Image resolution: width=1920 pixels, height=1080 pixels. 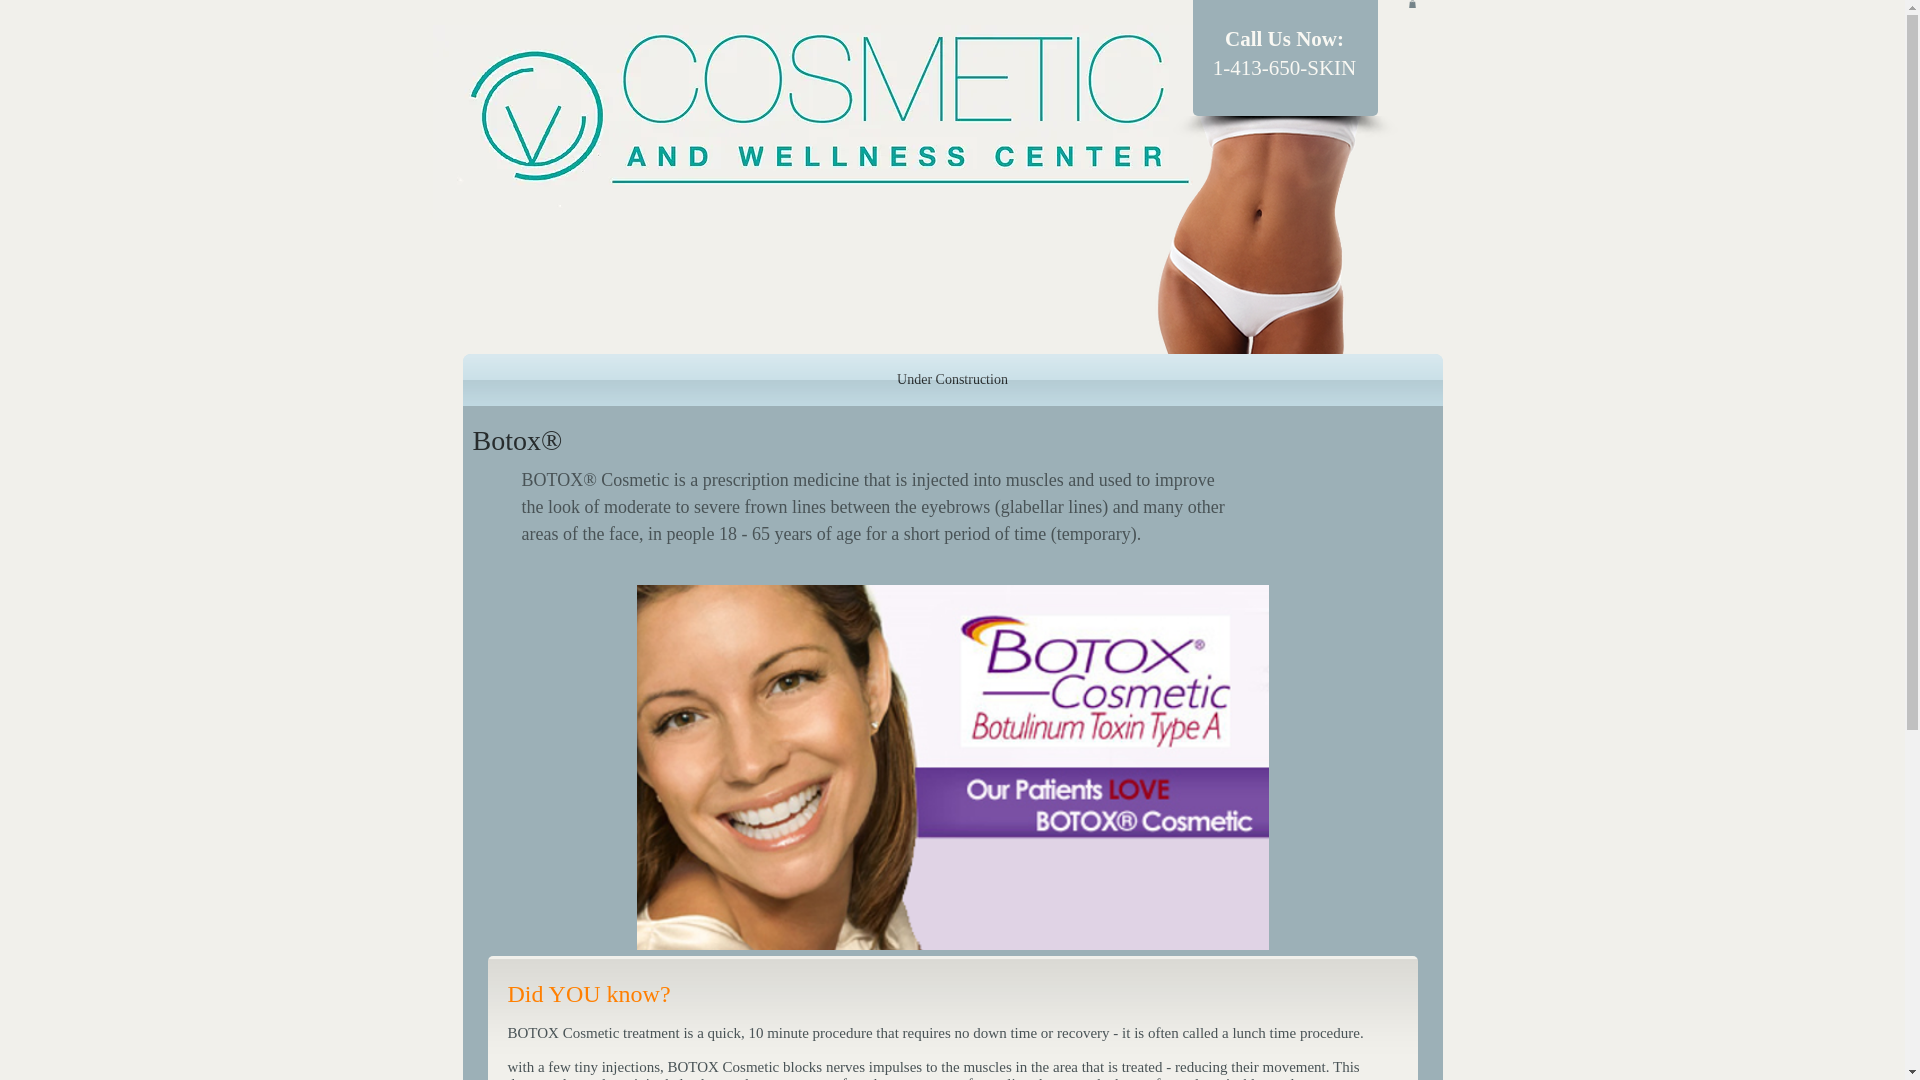 I want to click on Under Construction, so click(x=952, y=380).